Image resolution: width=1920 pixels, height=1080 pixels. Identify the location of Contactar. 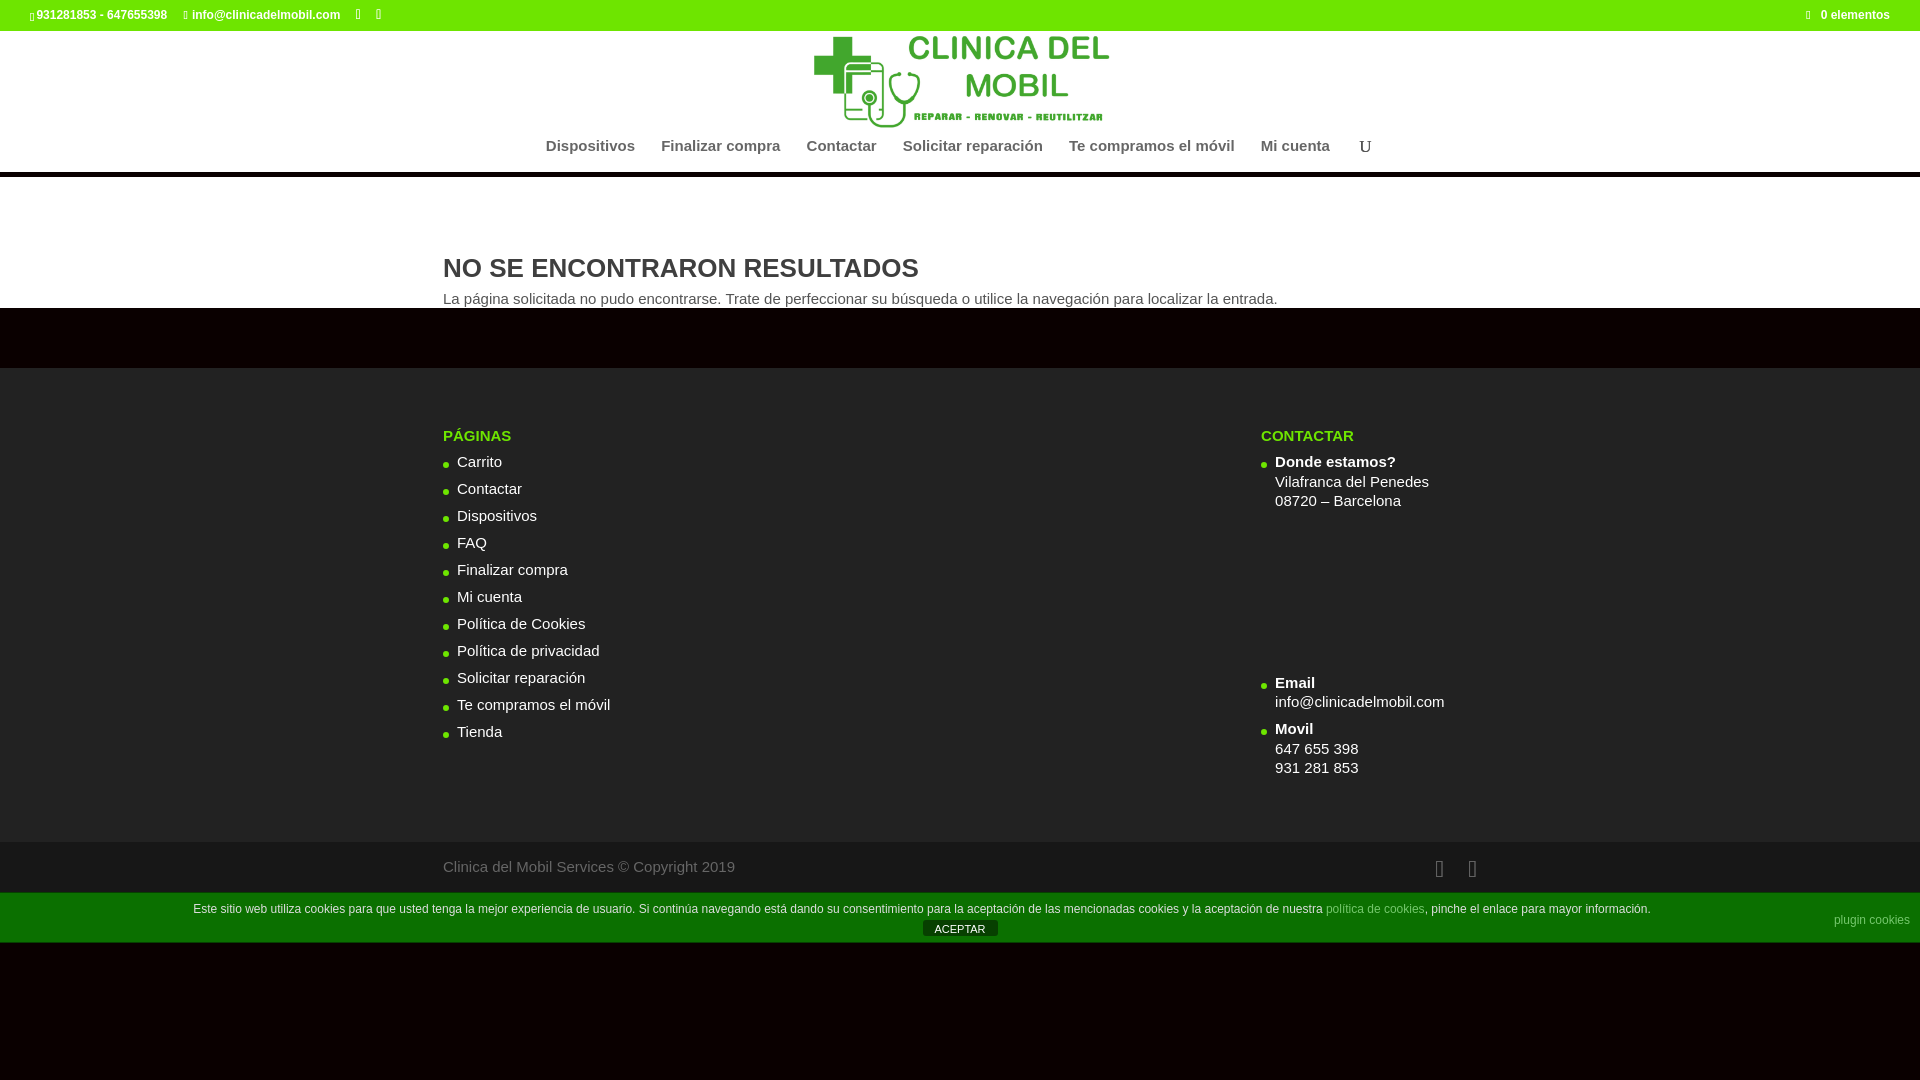
(489, 488).